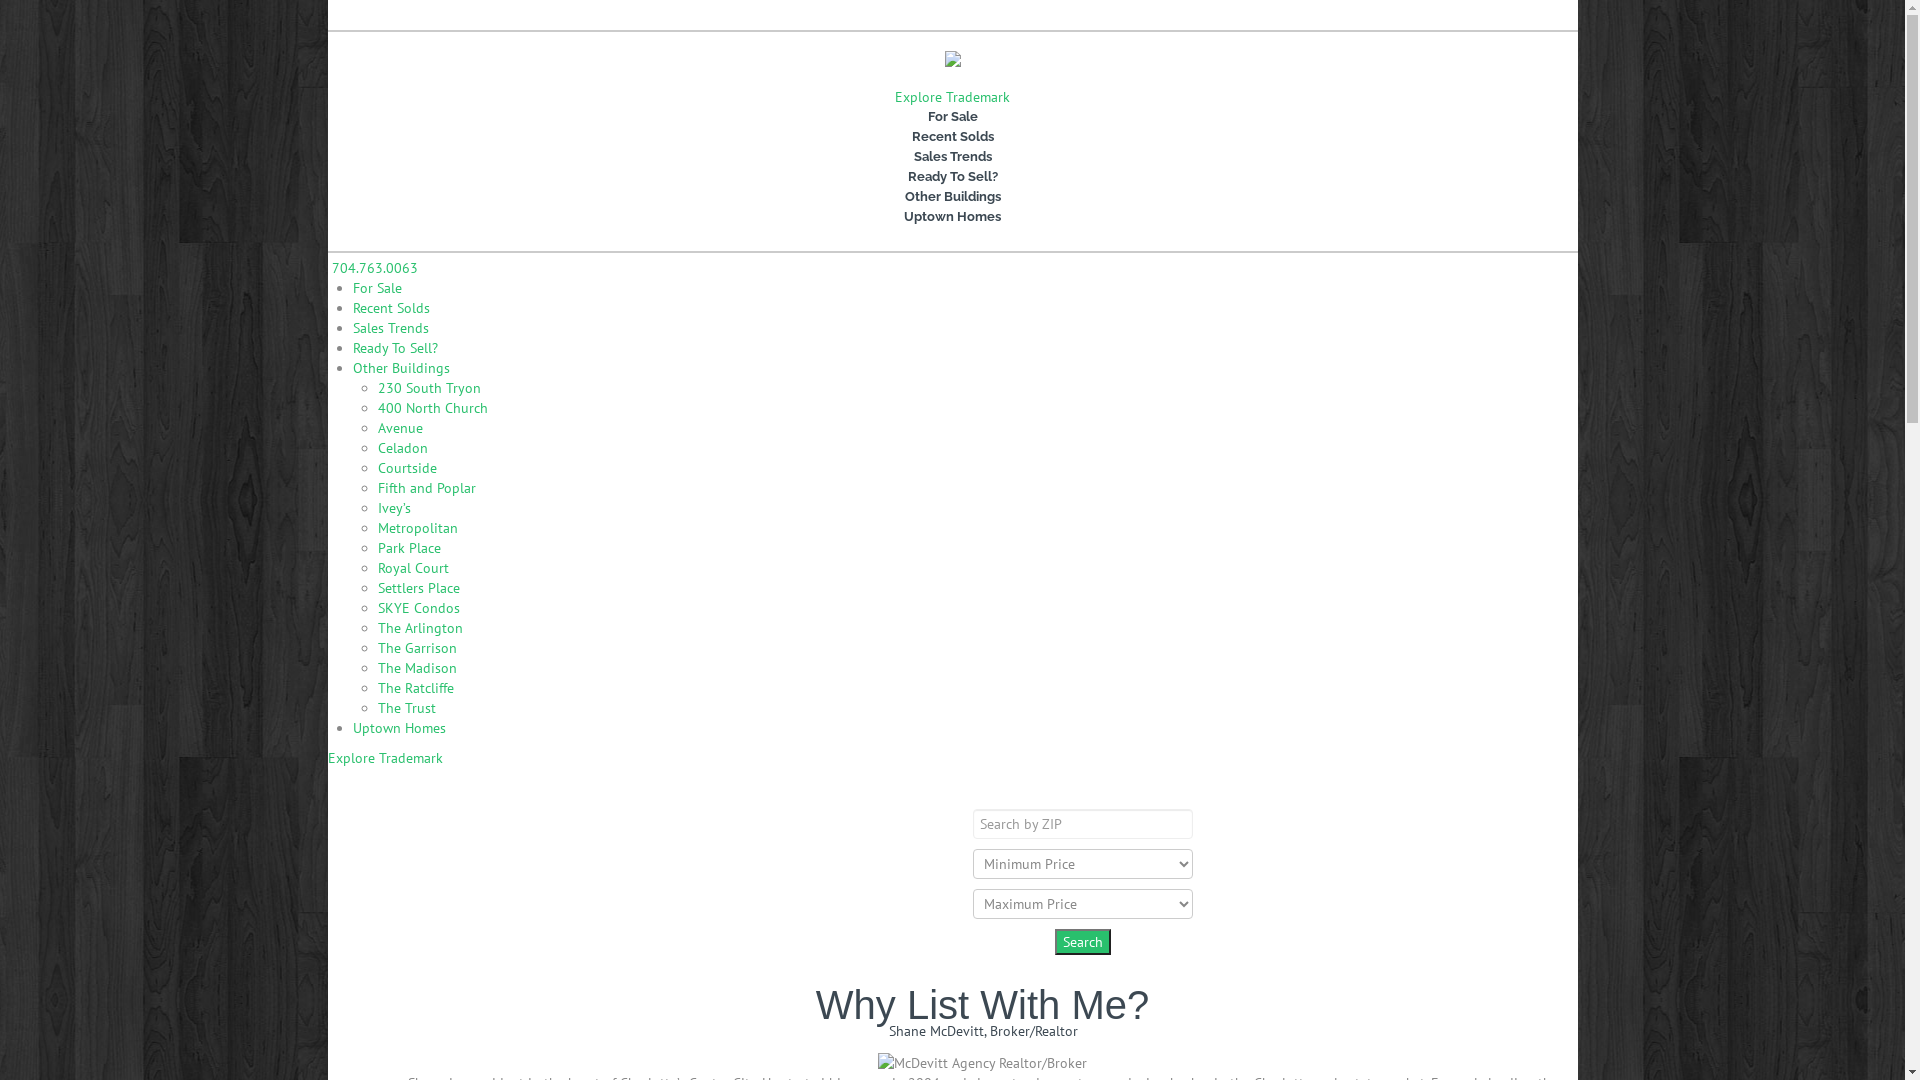 This screenshot has height=1080, width=1920. What do you see at coordinates (418, 668) in the screenshot?
I see `The Madison` at bounding box center [418, 668].